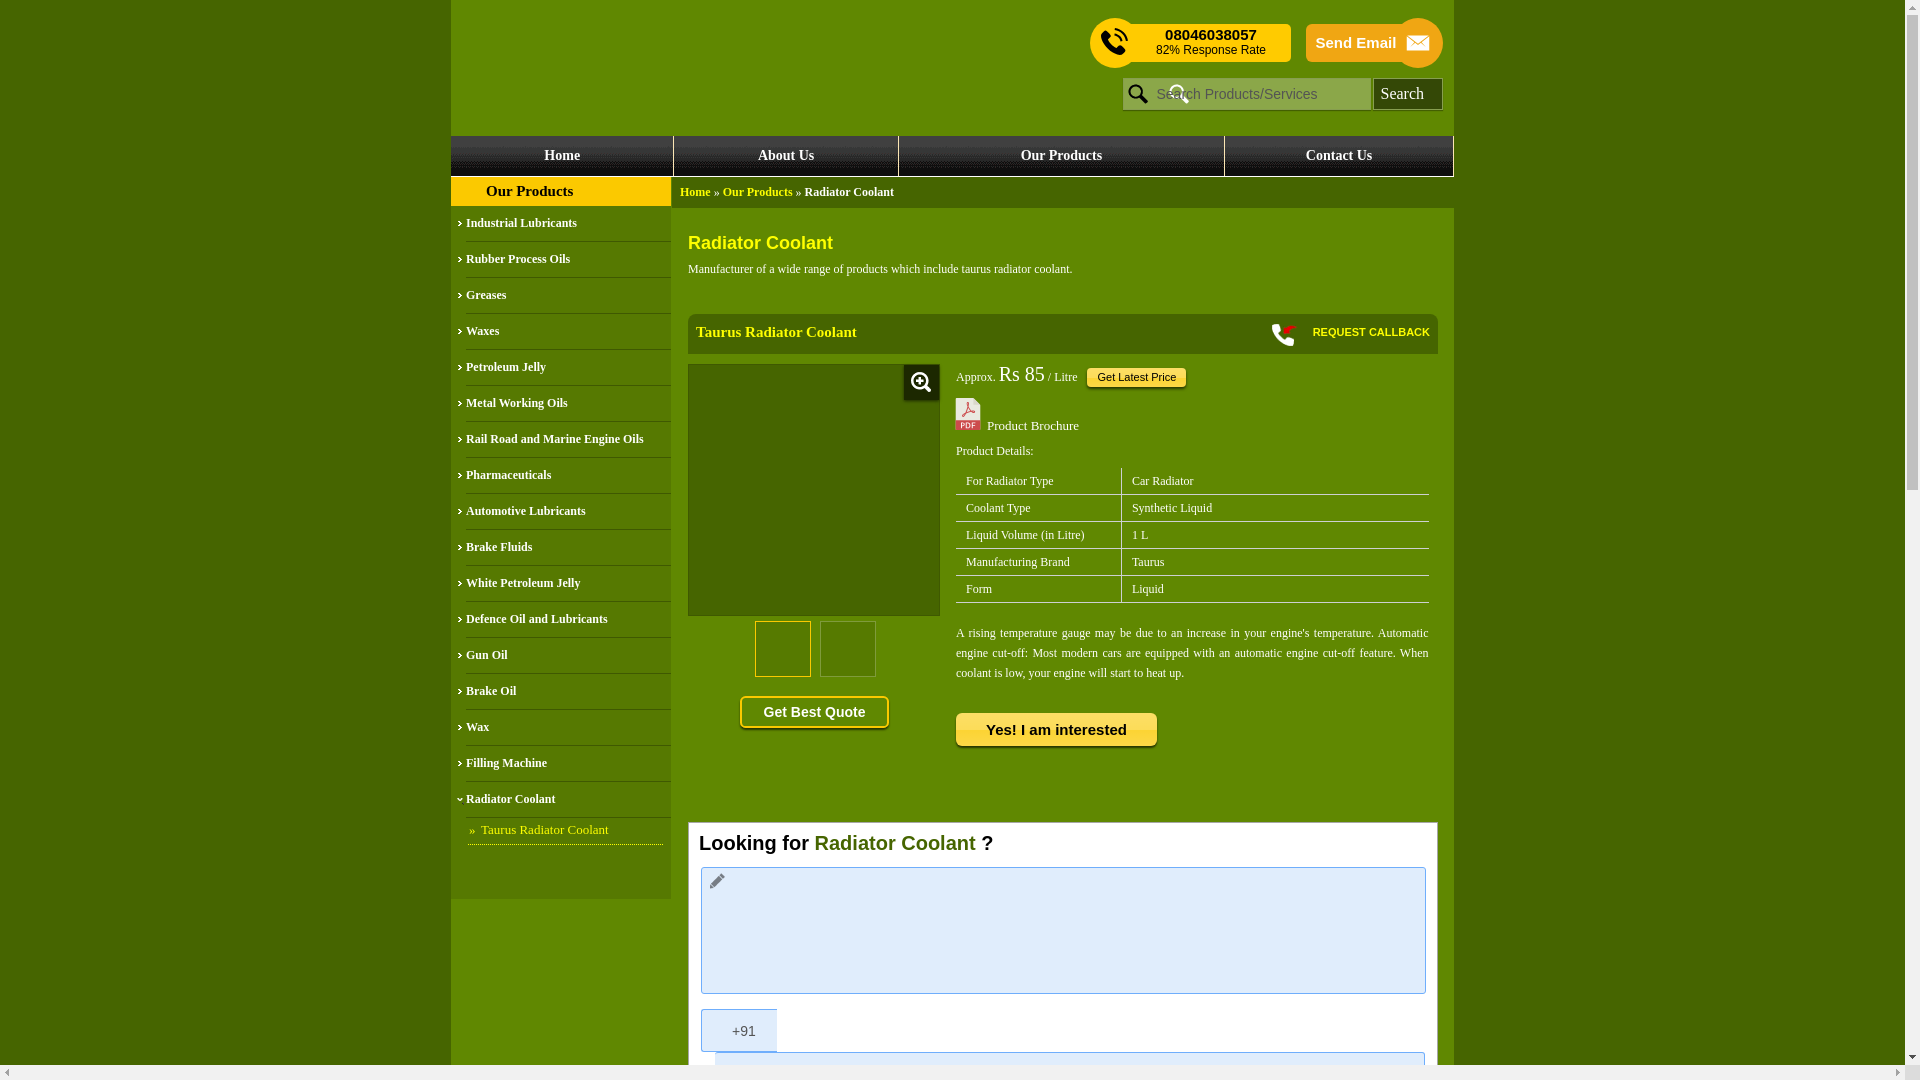 This screenshot has height=1080, width=1920. What do you see at coordinates (562, 156) in the screenshot?
I see `Home` at bounding box center [562, 156].